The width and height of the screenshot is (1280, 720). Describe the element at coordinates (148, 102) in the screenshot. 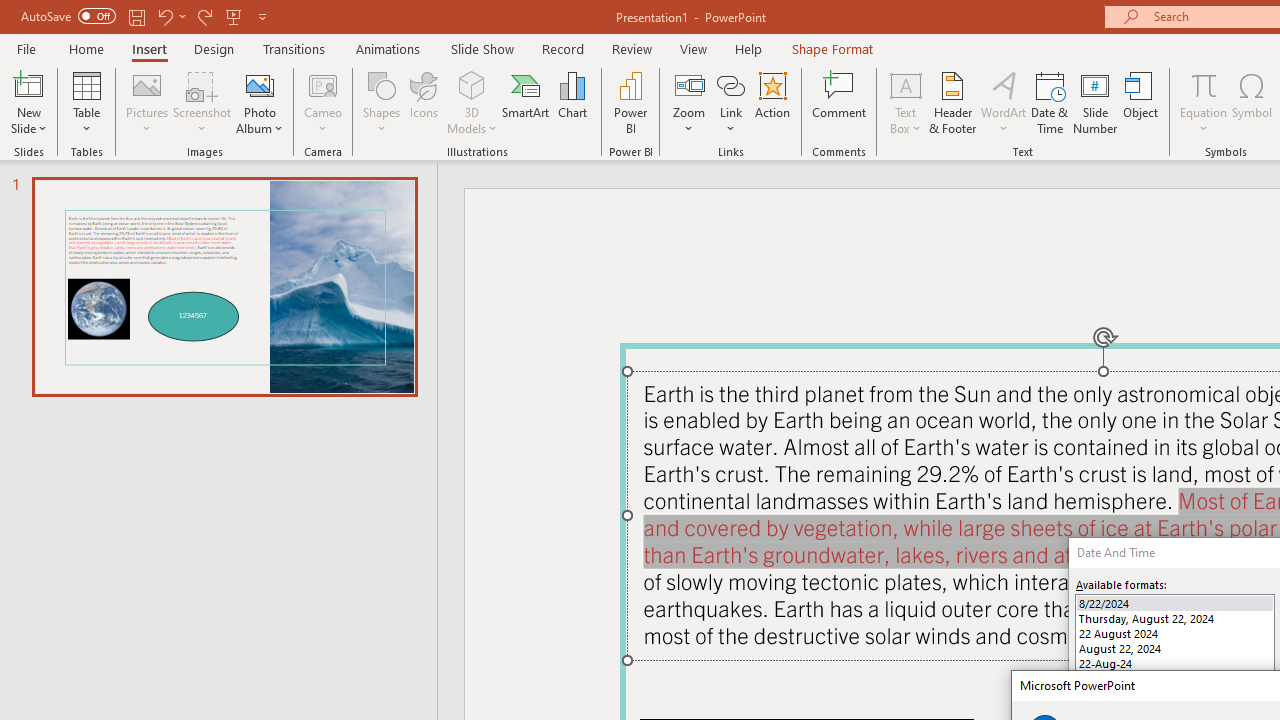

I see `Pictures` at that location.